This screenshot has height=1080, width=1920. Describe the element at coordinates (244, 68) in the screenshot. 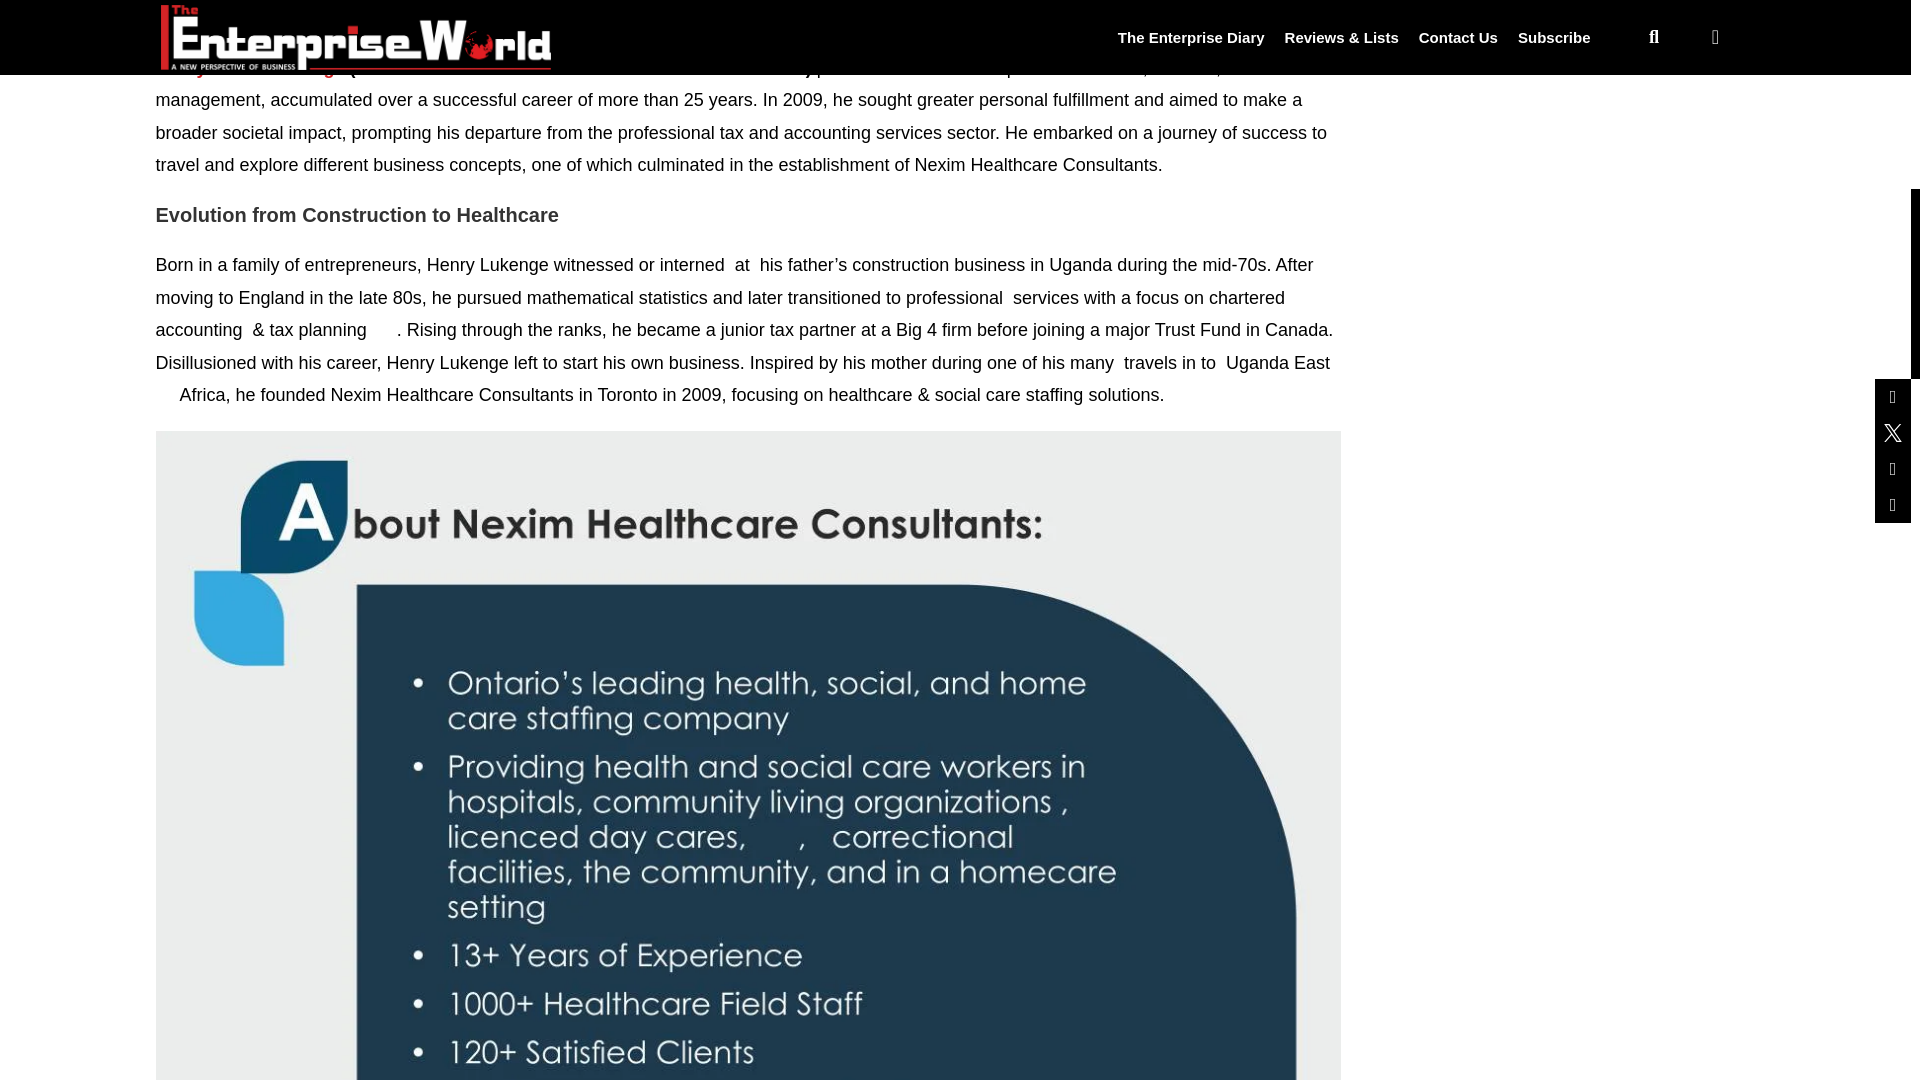

I see `Henry Kalule Lukeng` at that location.